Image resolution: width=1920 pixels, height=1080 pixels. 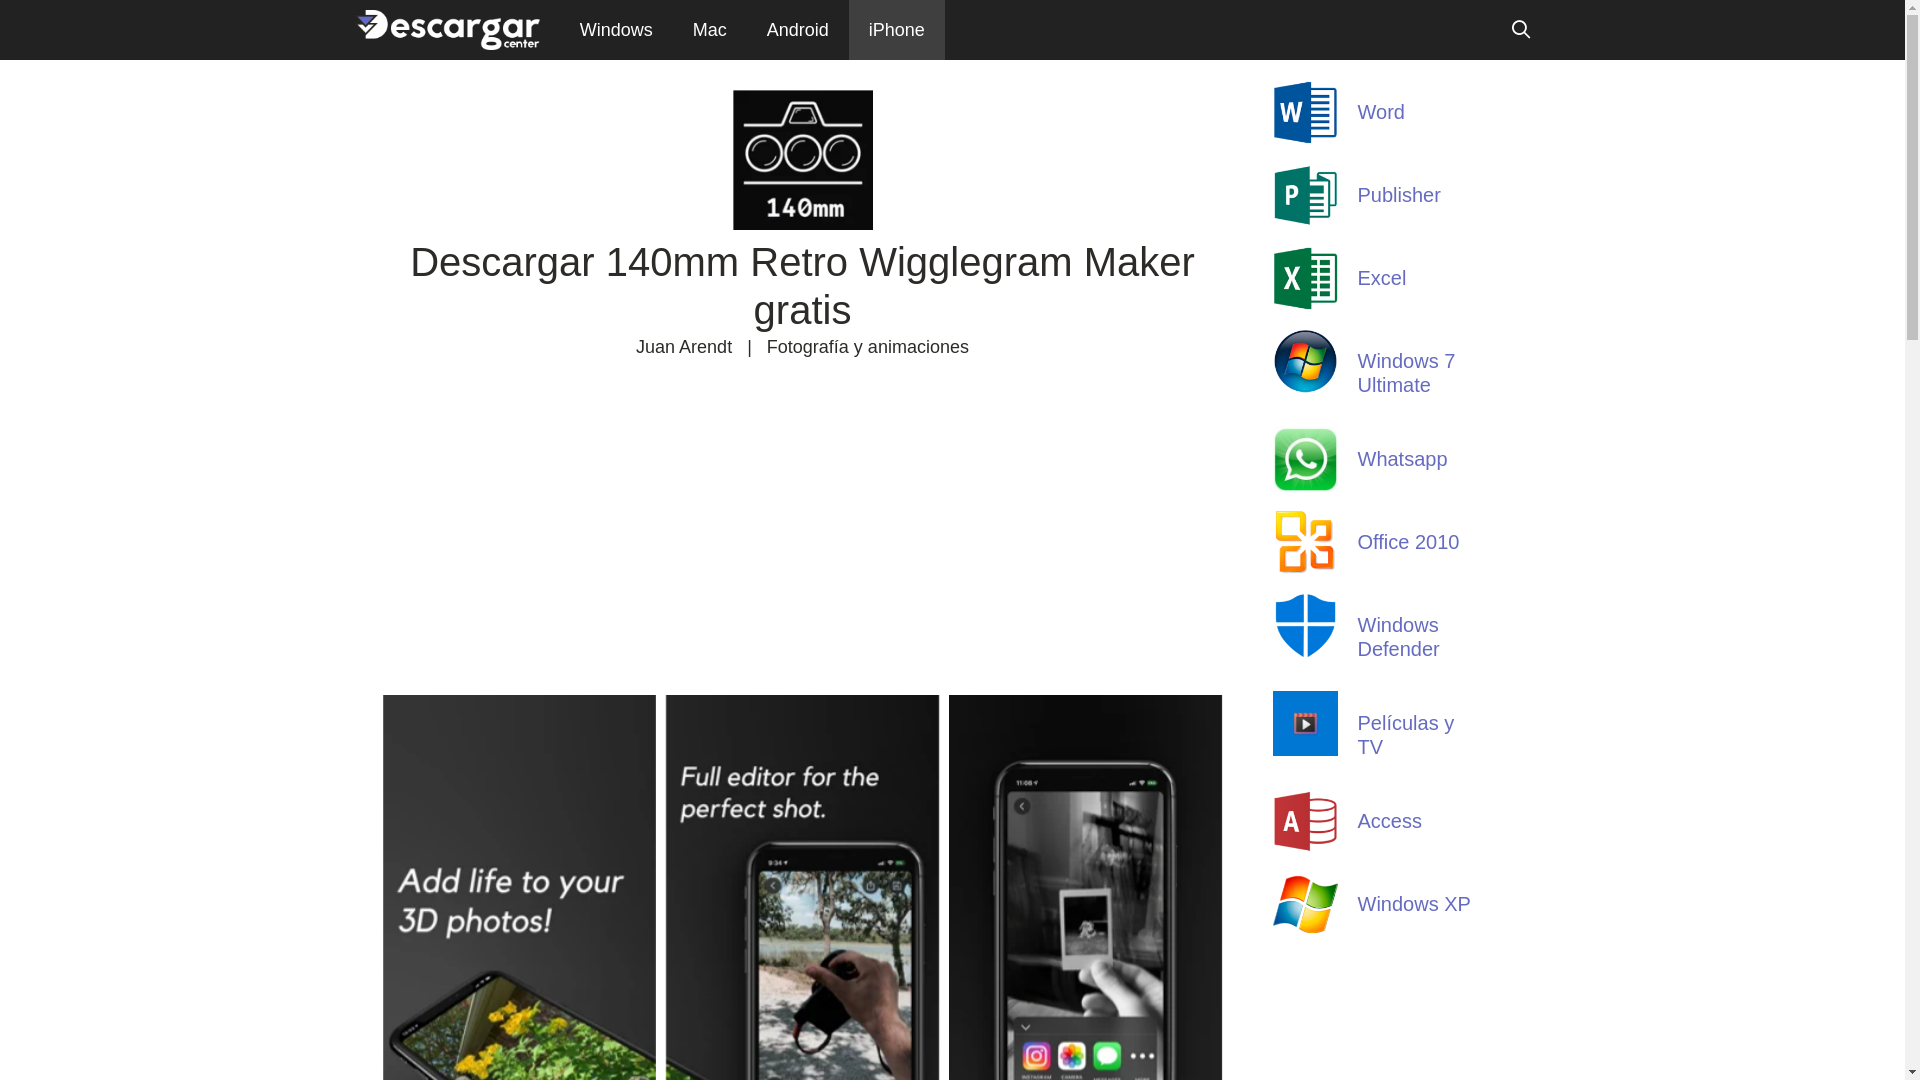 What do you see at coordinates (616, 30) in the screenshot?
I see `Windows` at bounding box center [616, 30].